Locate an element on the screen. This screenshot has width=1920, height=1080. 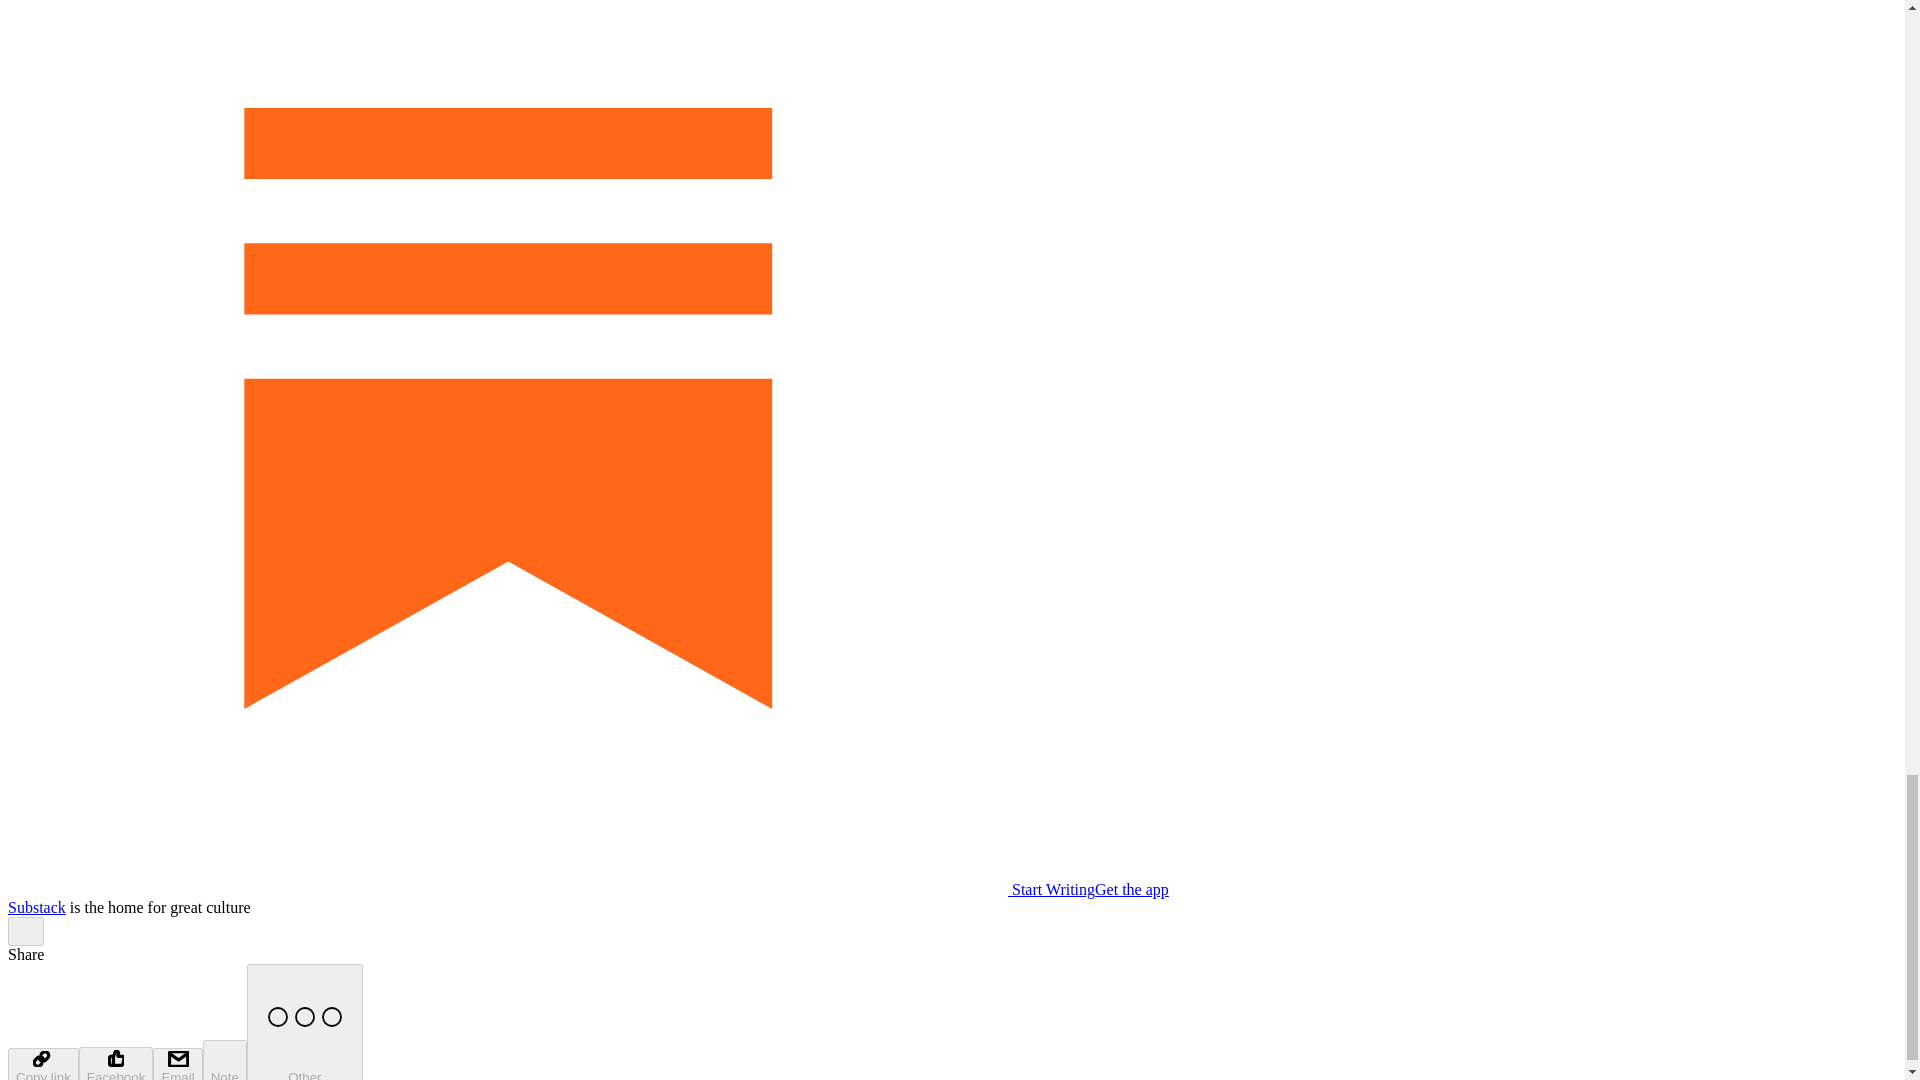
Start Writing is located at coordinates (550, 889).